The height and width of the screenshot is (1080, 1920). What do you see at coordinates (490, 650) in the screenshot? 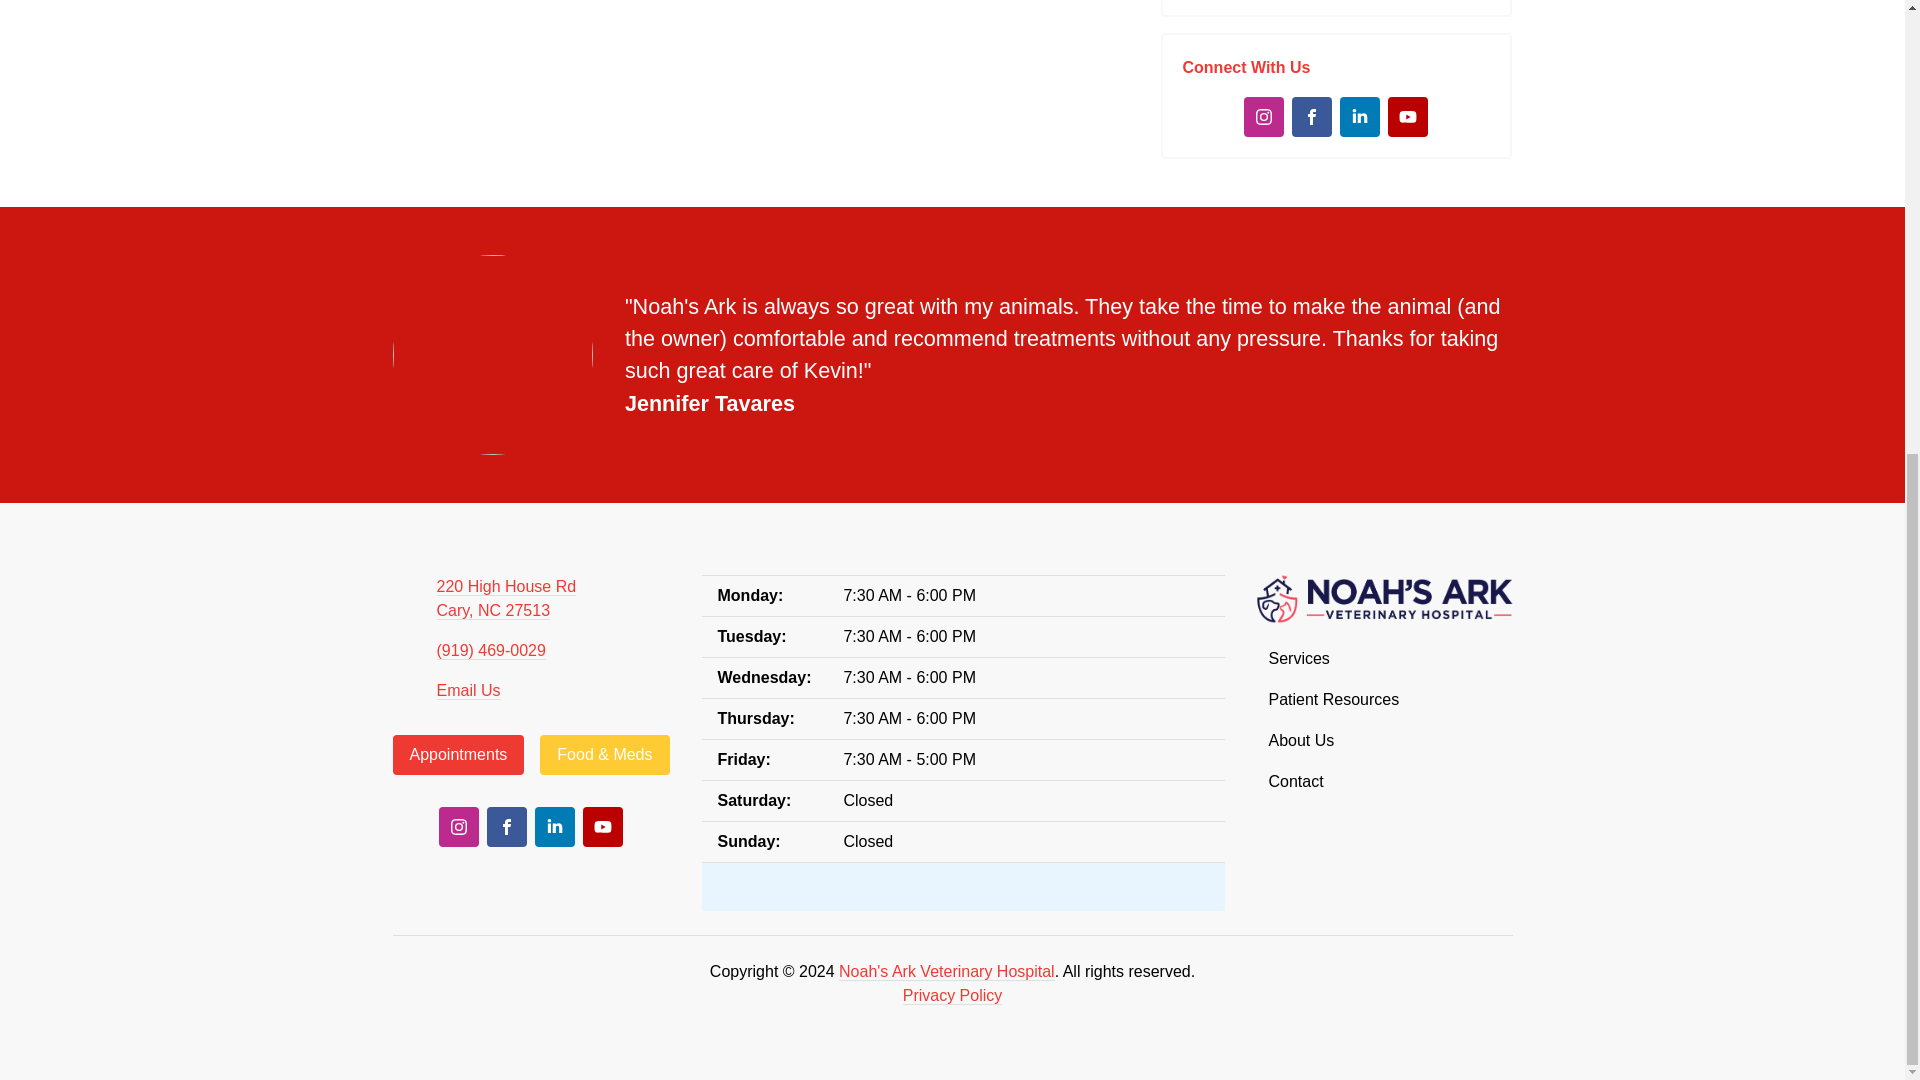
I see `Call Us` at bounding box center [490, 650].